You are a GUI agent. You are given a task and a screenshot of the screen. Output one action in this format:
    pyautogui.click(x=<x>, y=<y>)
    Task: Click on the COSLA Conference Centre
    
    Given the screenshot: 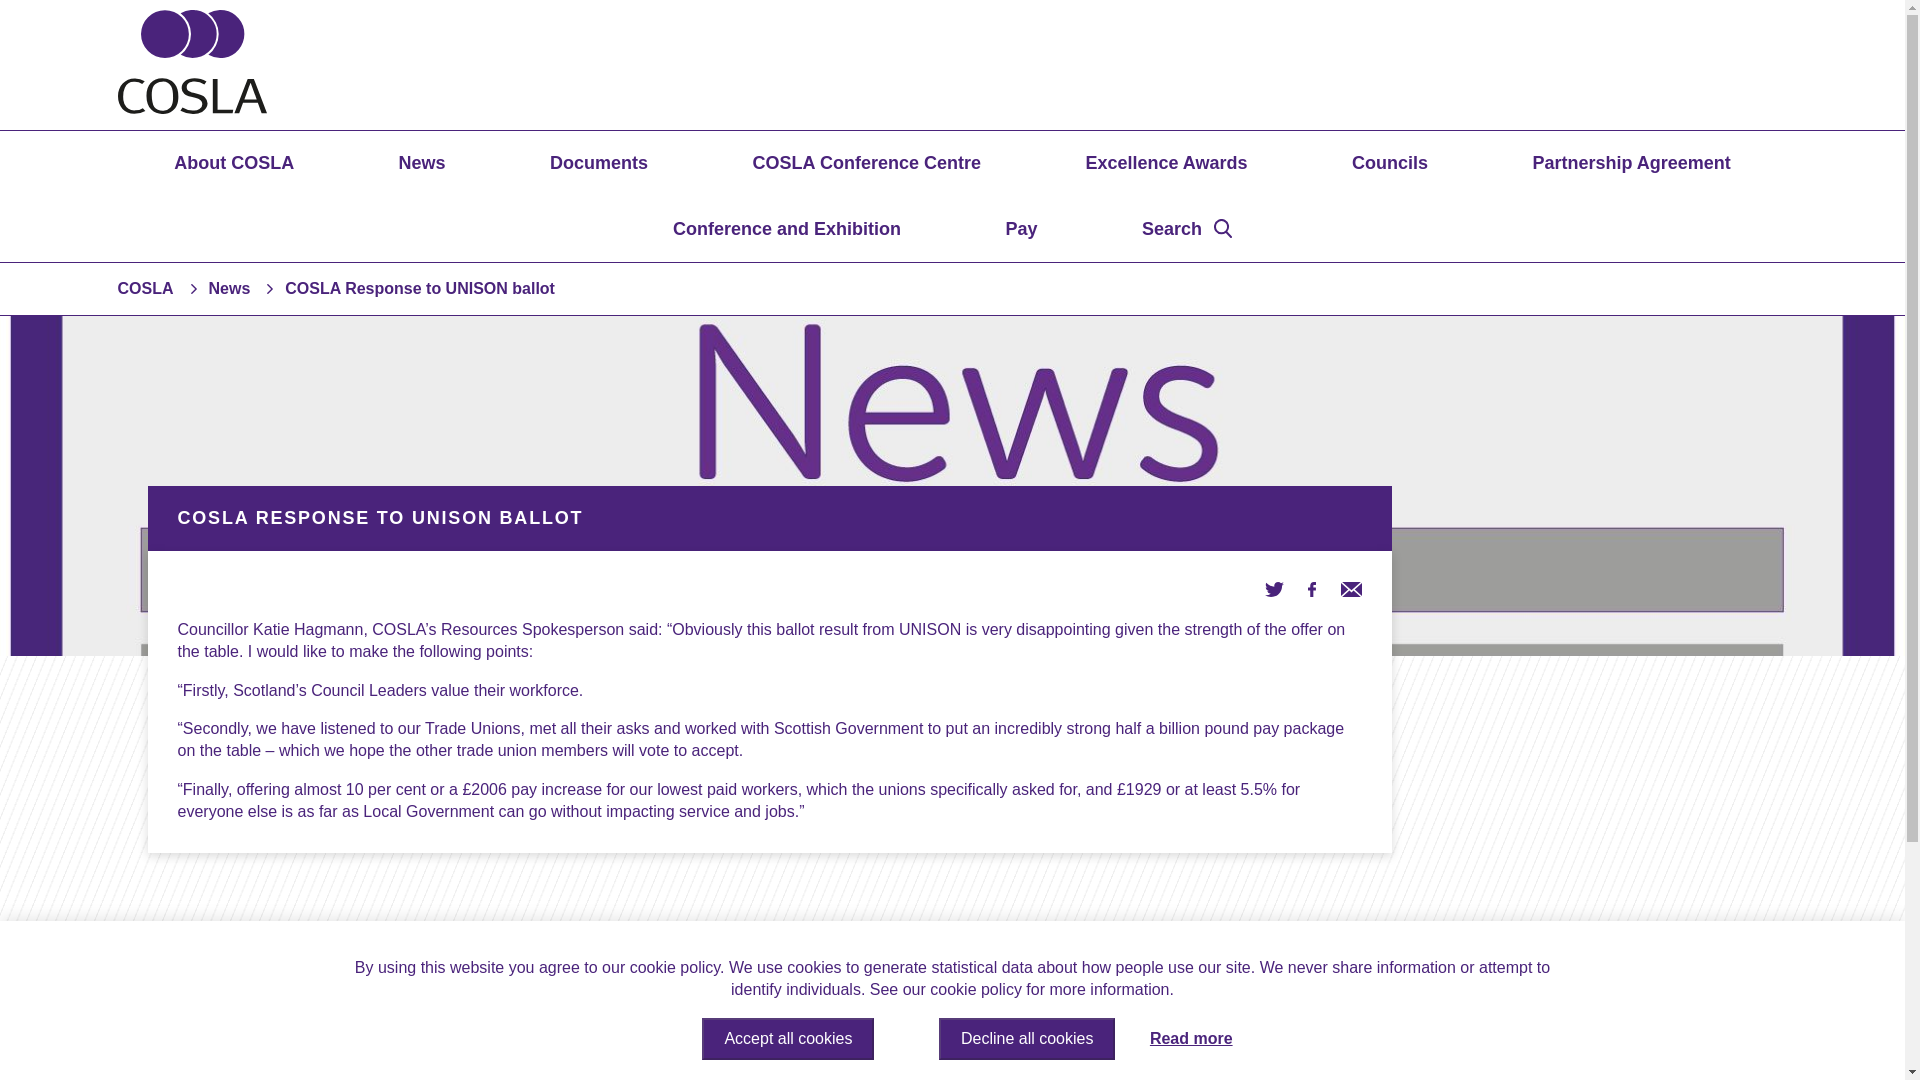 What is the action you would take?
    pyautogui.click(x=866, y=162)
    